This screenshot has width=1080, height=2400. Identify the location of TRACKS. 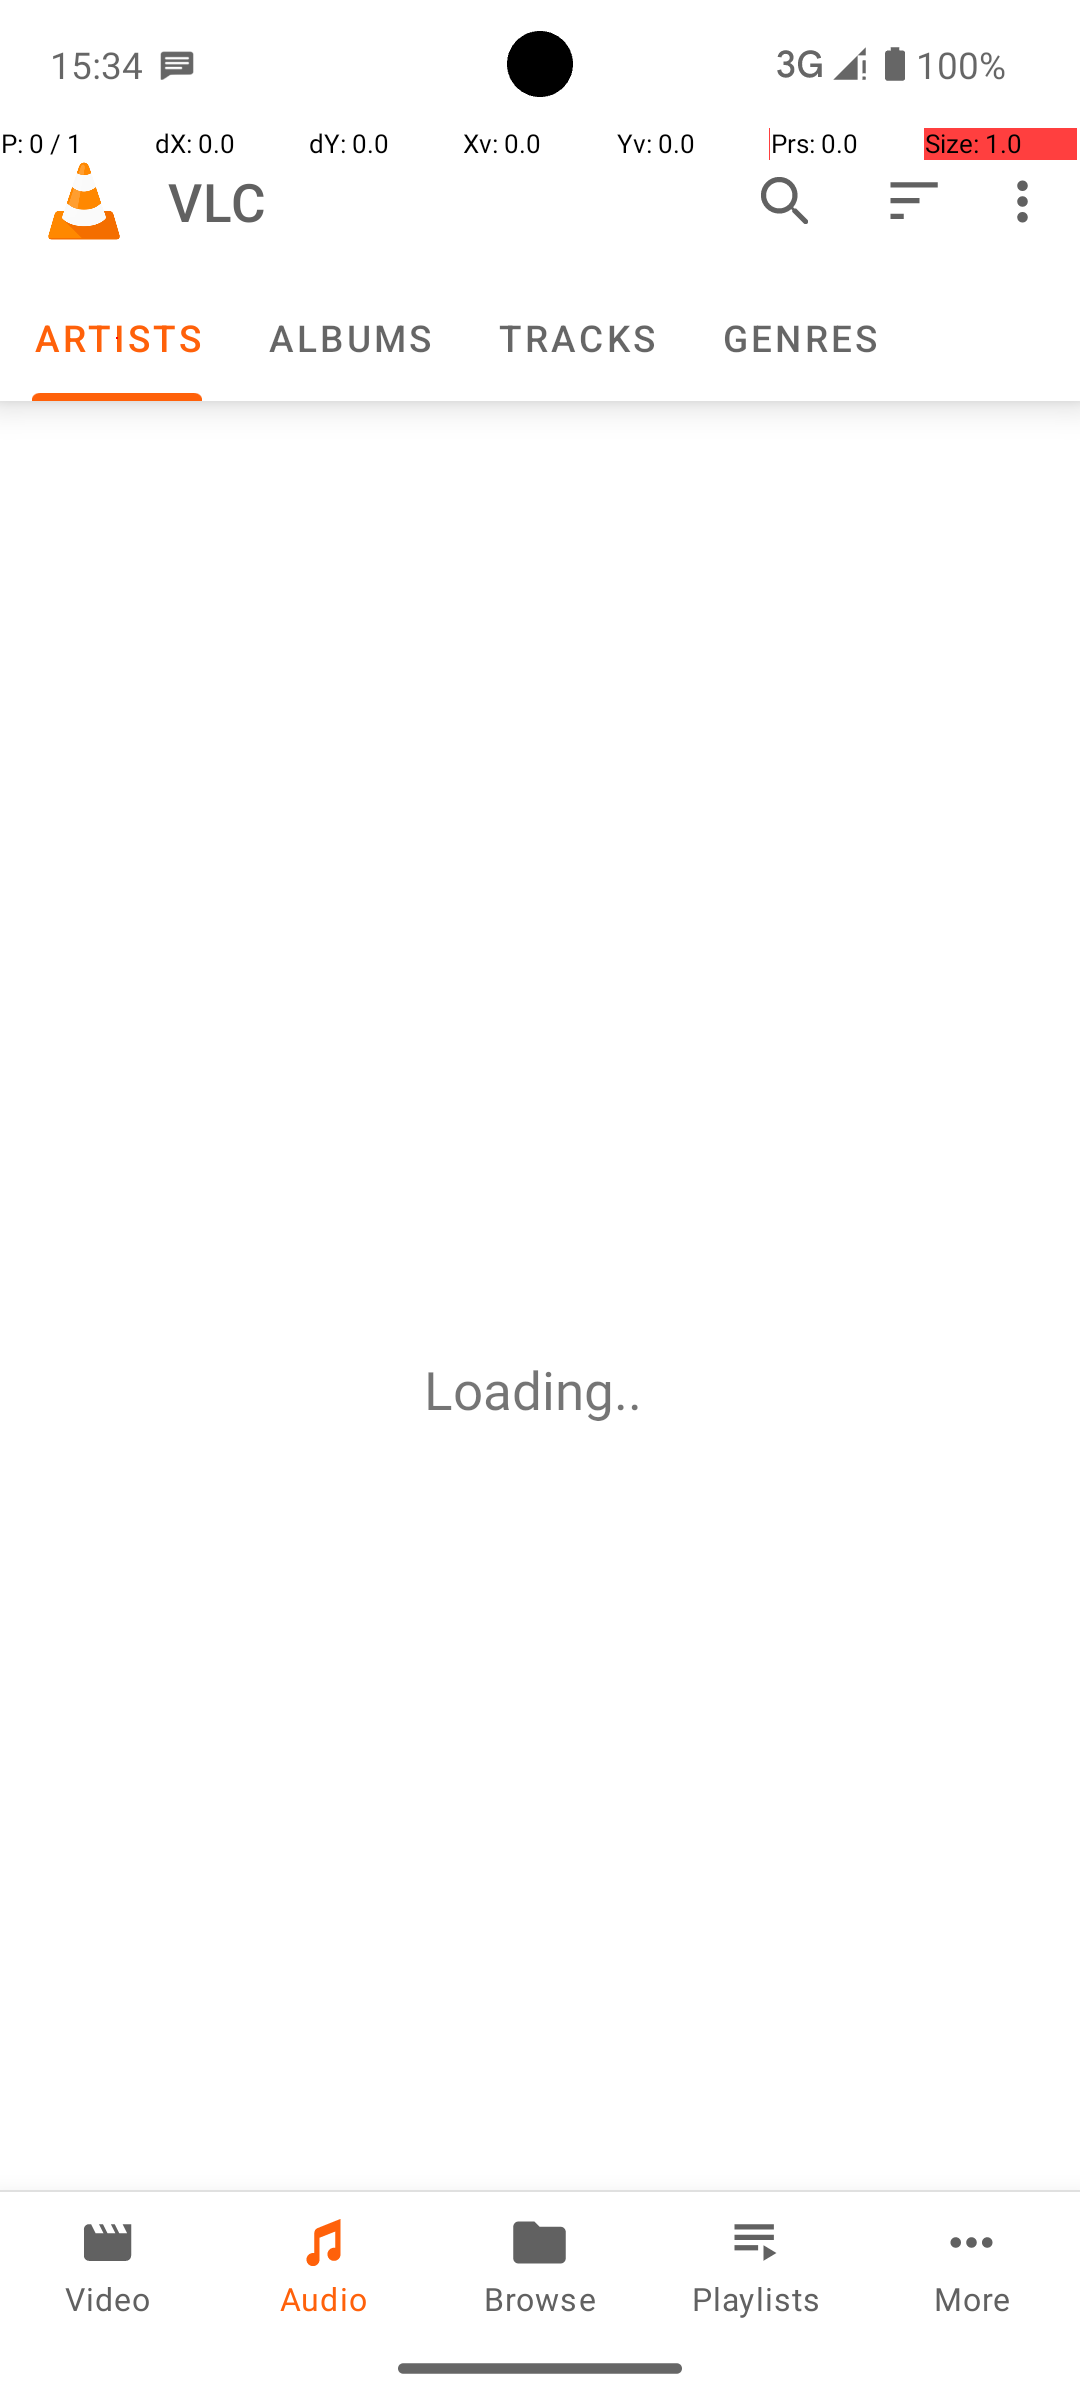
(576, 338).